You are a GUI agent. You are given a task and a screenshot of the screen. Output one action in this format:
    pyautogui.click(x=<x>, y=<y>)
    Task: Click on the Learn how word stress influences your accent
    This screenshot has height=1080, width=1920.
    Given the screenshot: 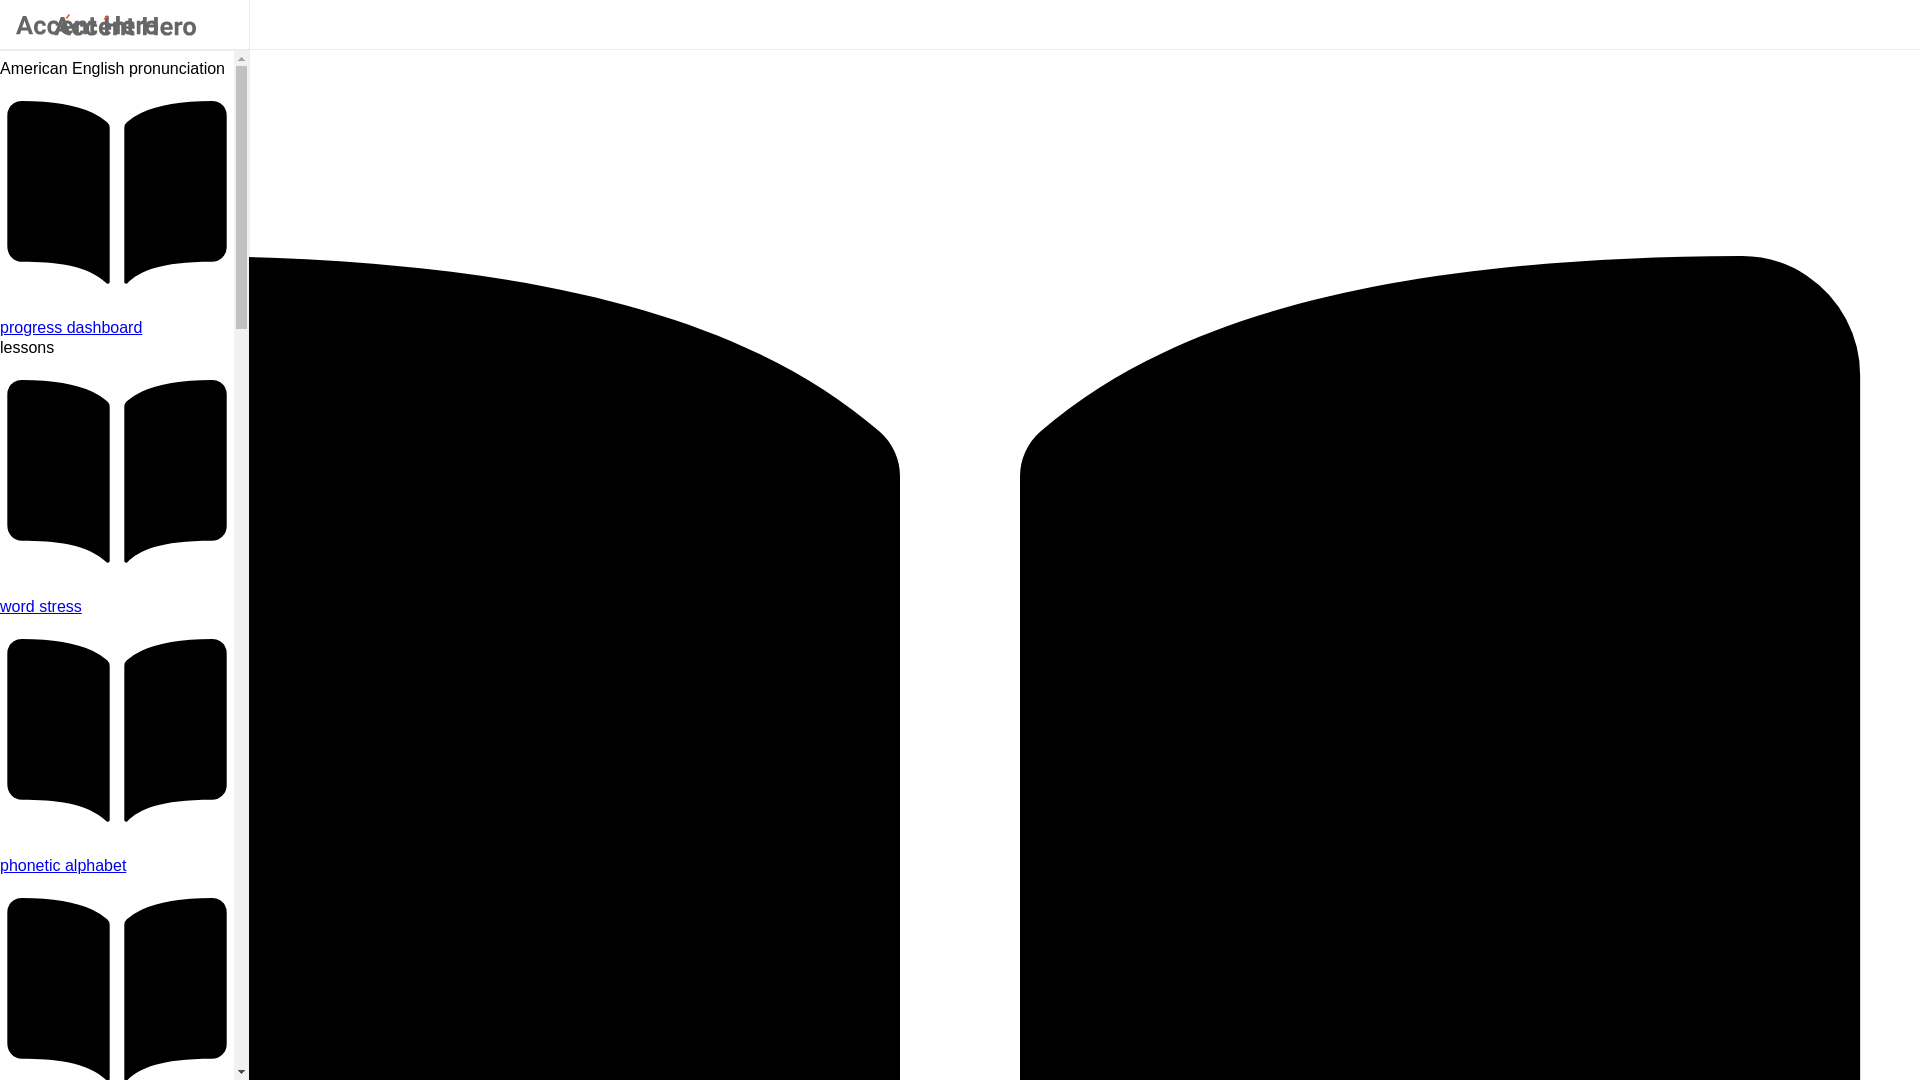 What is the action you would take?
    pyautogui.click(x=117, y=606)
    